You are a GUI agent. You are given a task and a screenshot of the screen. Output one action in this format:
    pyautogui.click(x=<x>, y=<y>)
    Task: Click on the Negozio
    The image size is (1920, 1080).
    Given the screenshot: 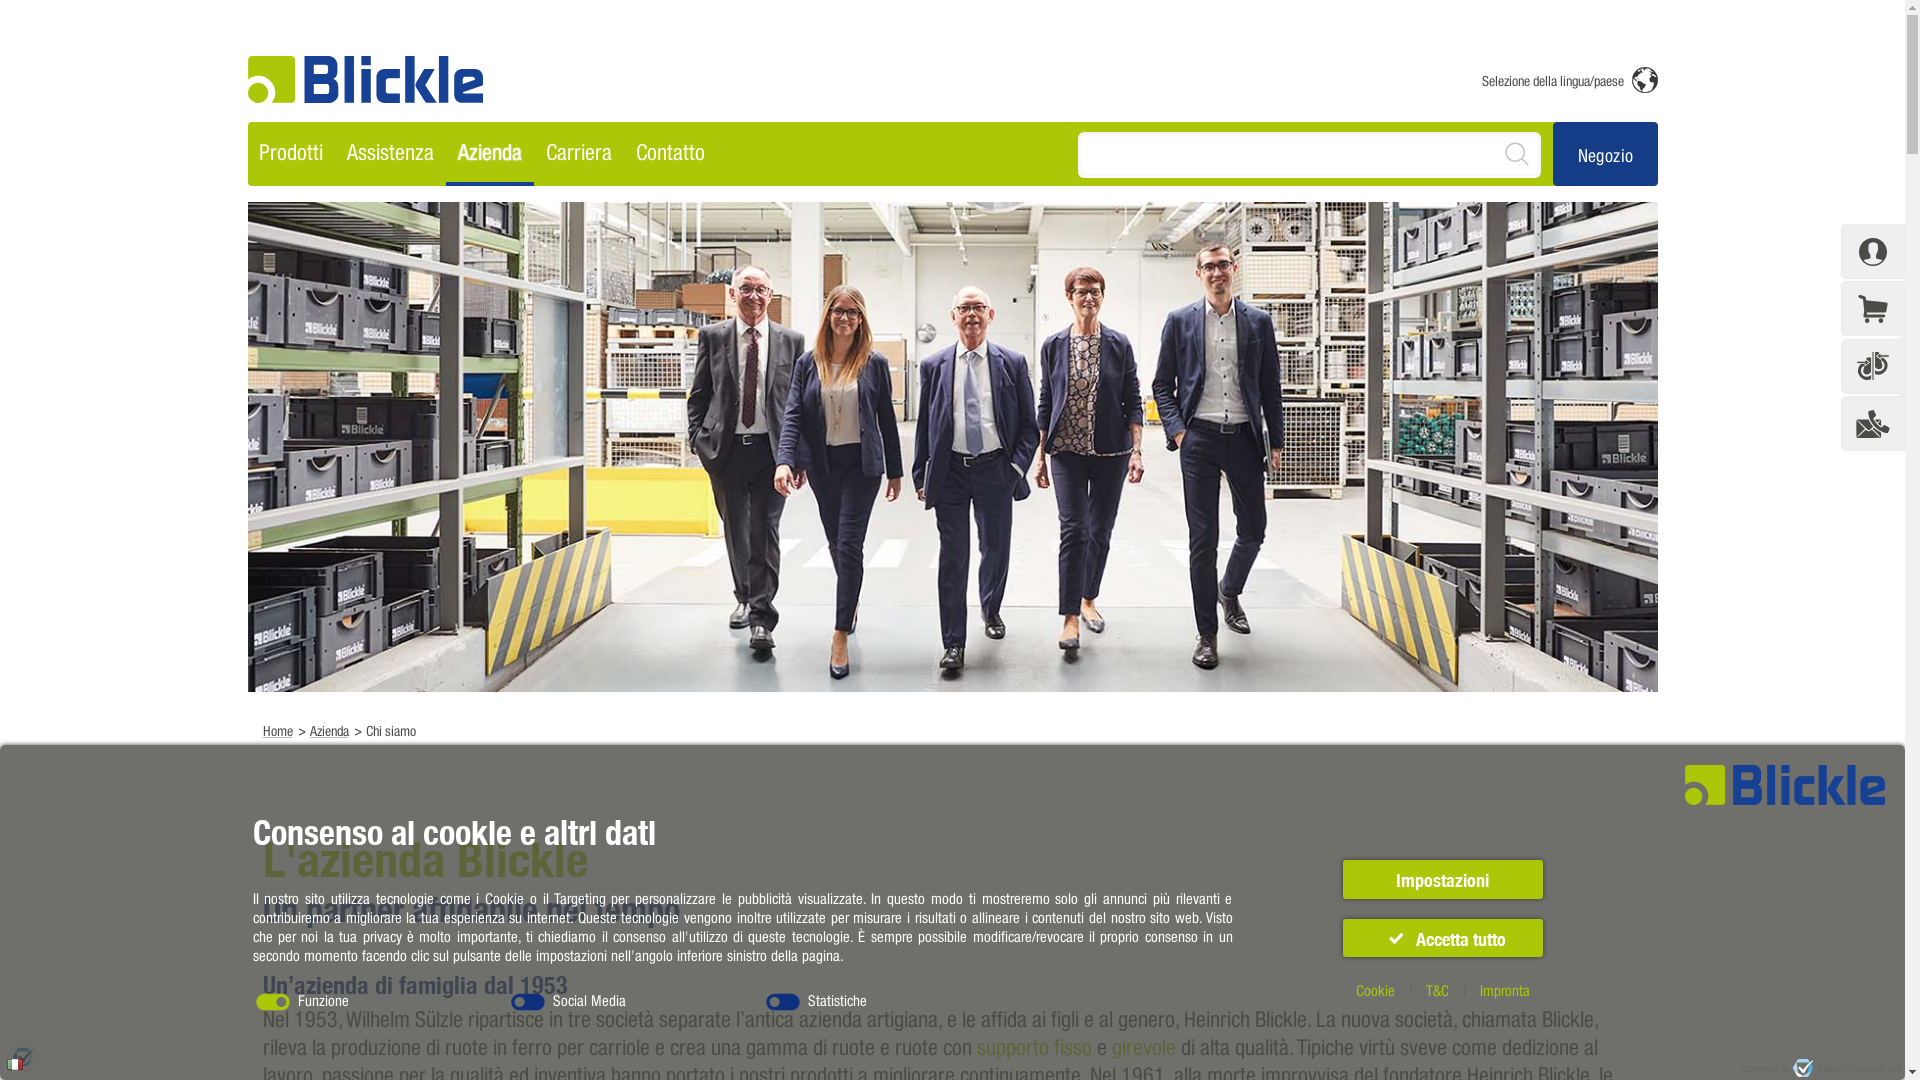 What is the action you would take?
    pyautogui.click(x=1606, y=152)
    